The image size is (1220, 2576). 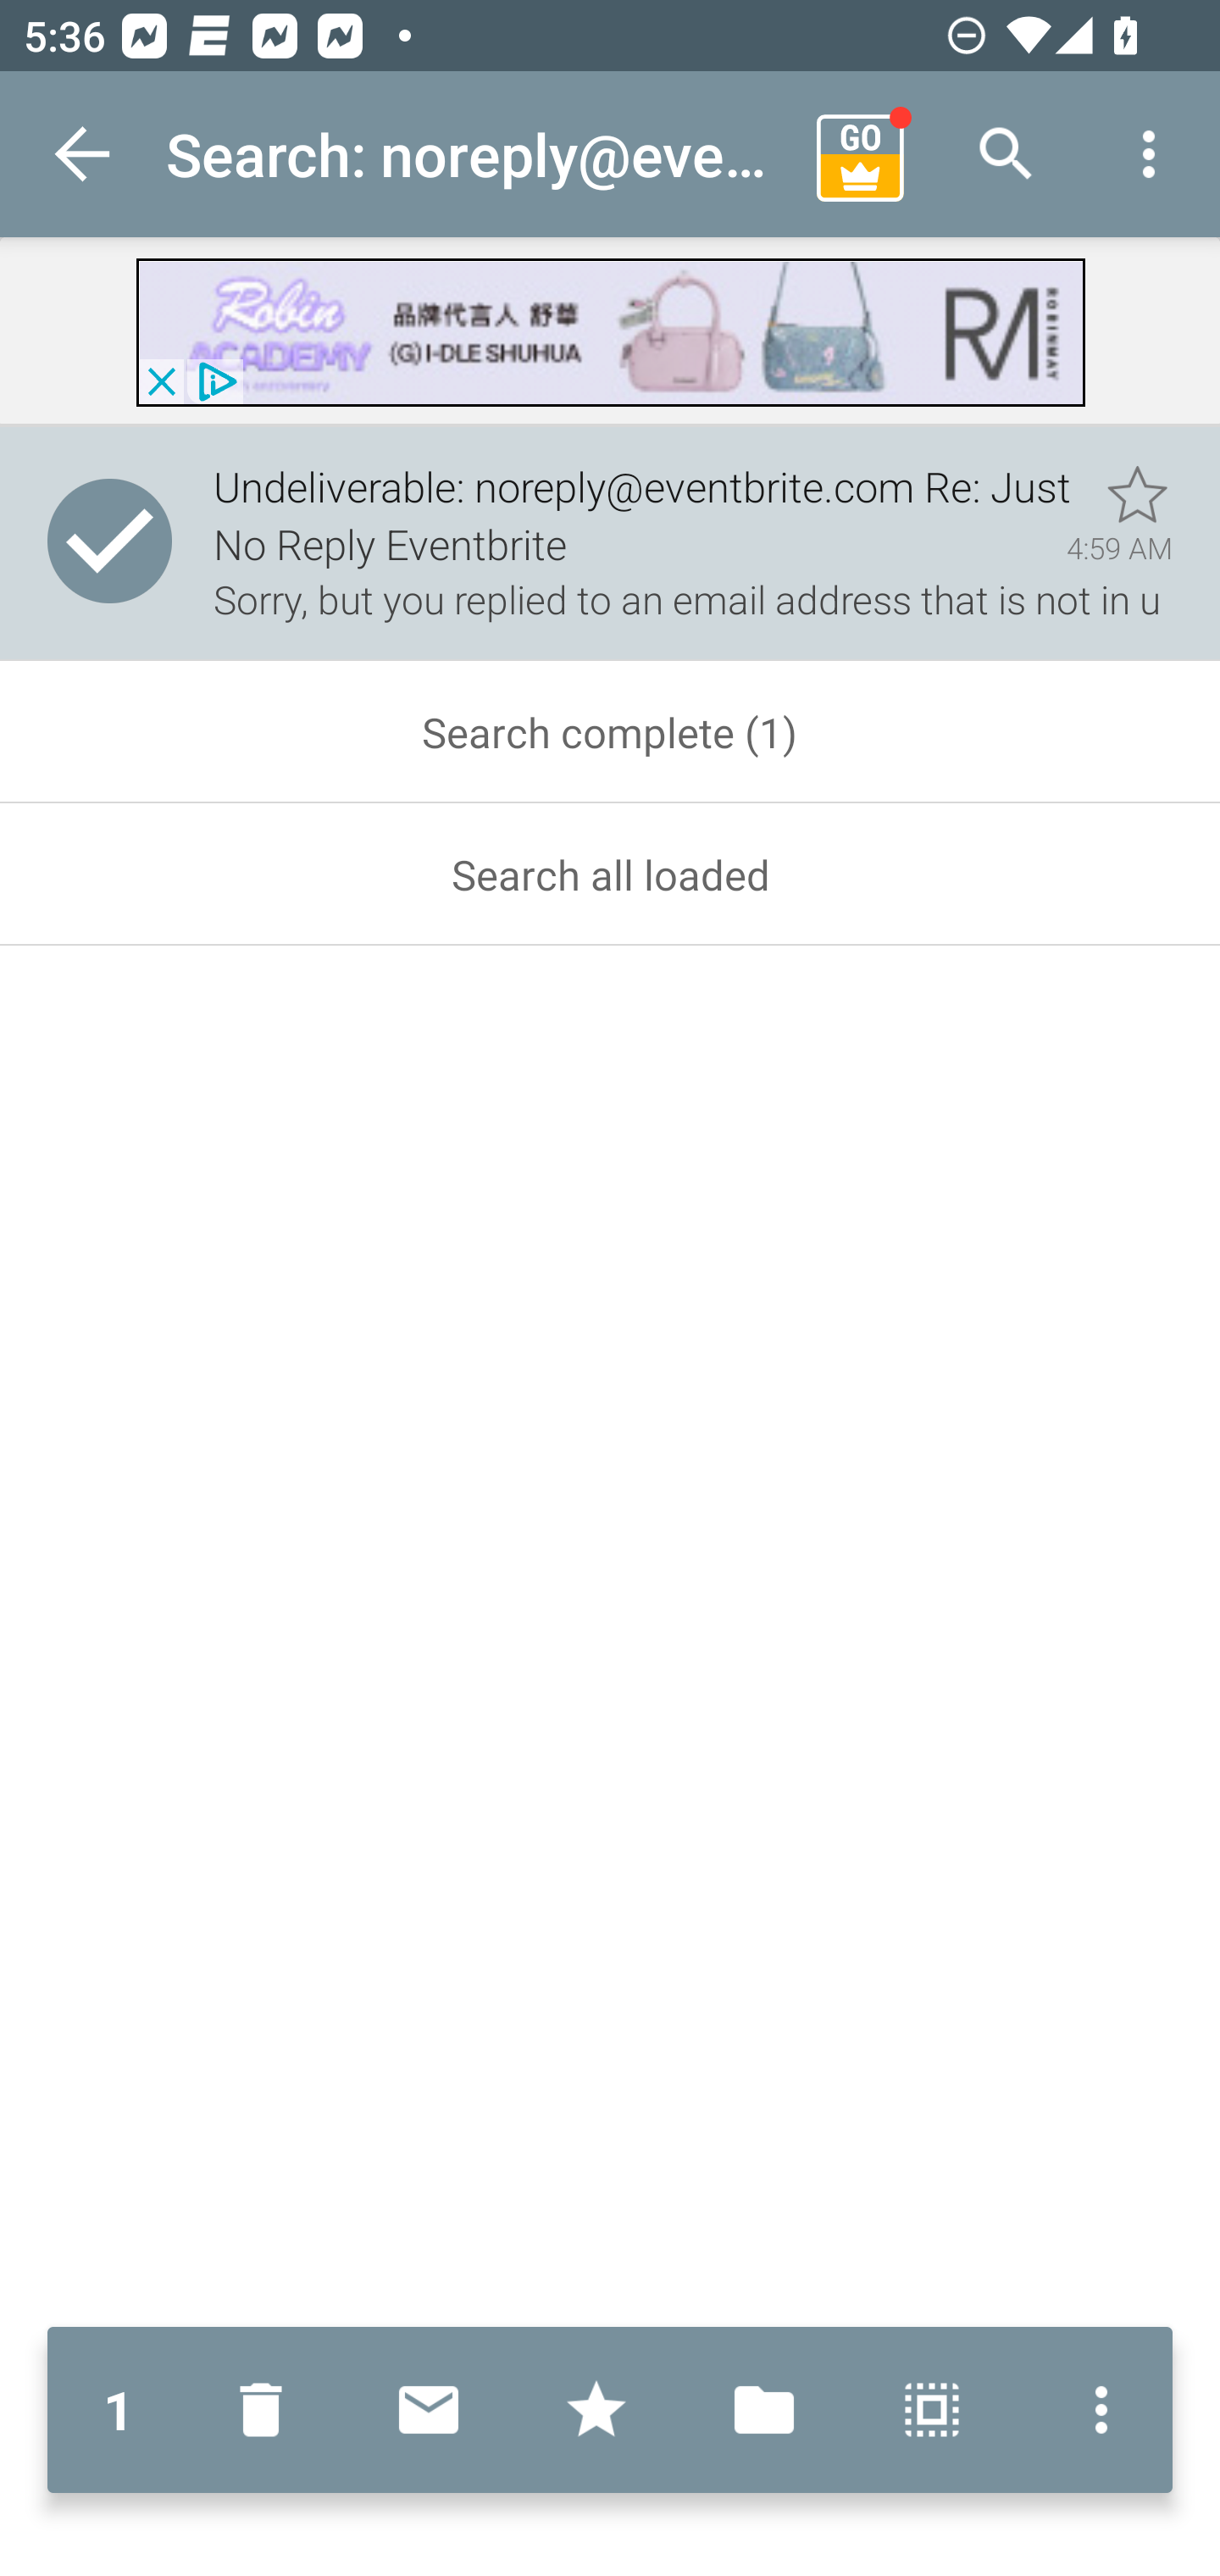 I want to click on Search, so click(x=1006, y=154).